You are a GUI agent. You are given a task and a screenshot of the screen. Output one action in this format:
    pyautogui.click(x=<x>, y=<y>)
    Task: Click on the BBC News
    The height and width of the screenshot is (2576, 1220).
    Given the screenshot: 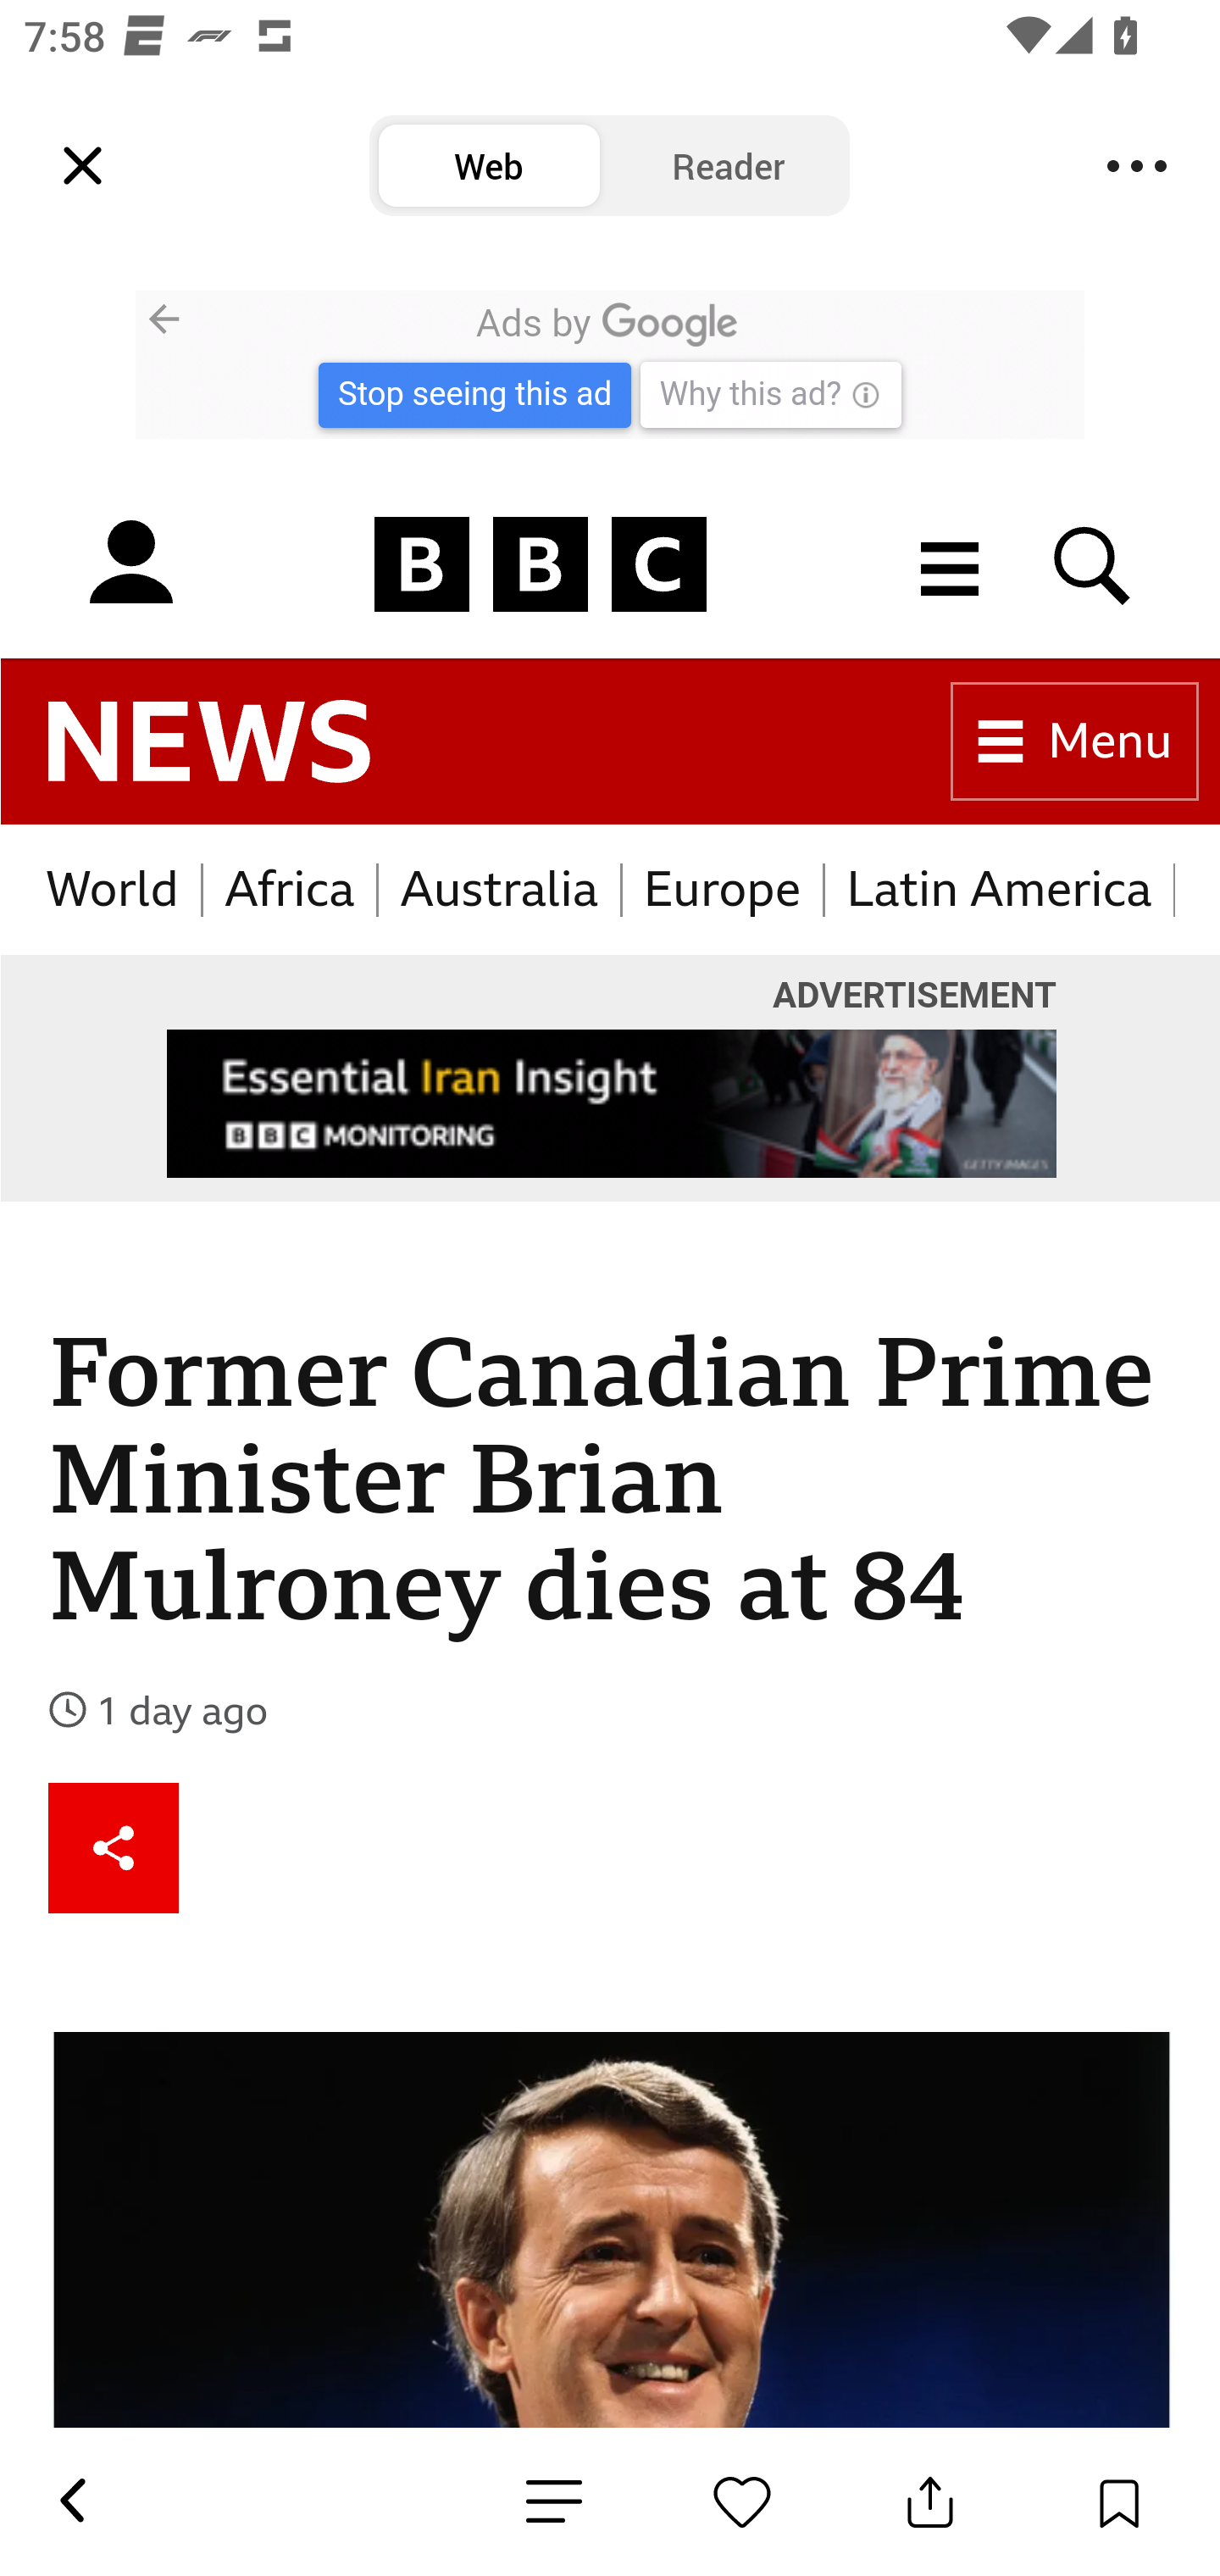 What is the action you would take?
    pyautogui.click(x=209, y=742)
    